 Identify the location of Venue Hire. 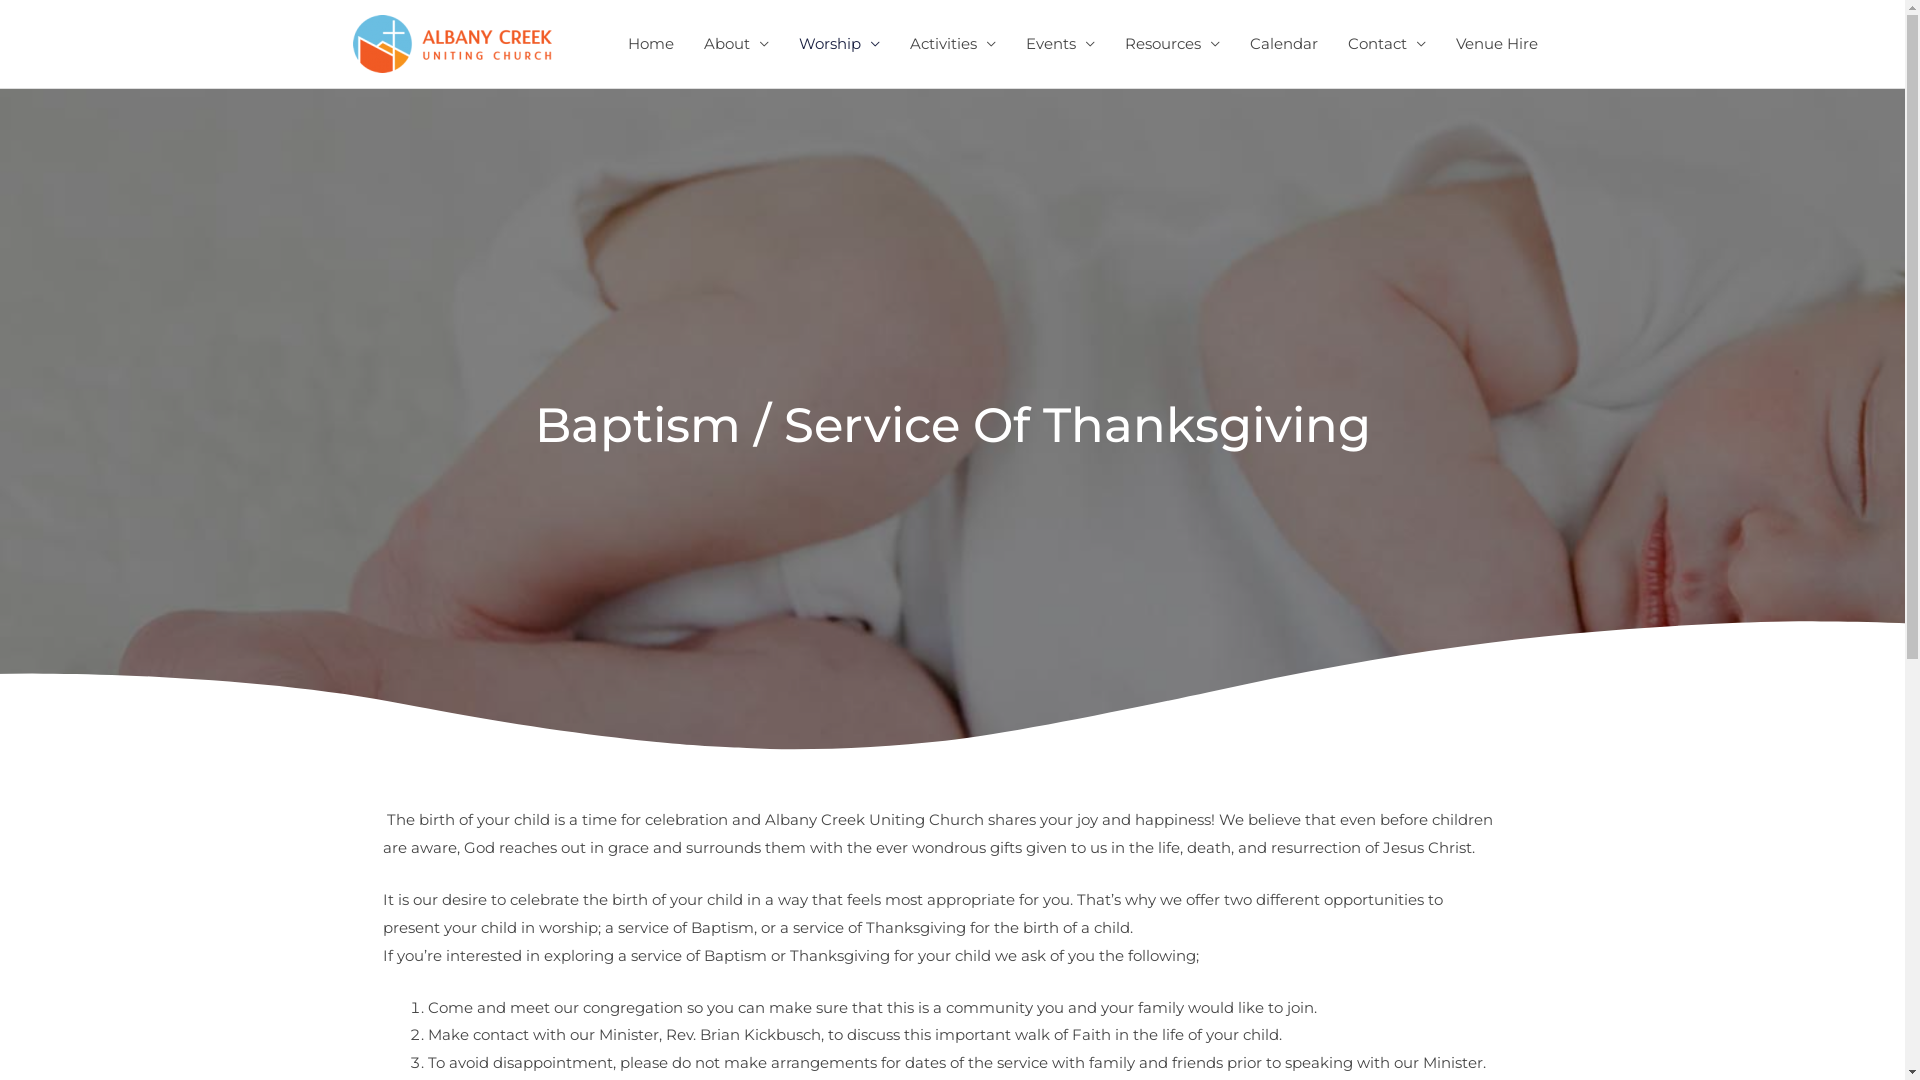
(1496, 44).